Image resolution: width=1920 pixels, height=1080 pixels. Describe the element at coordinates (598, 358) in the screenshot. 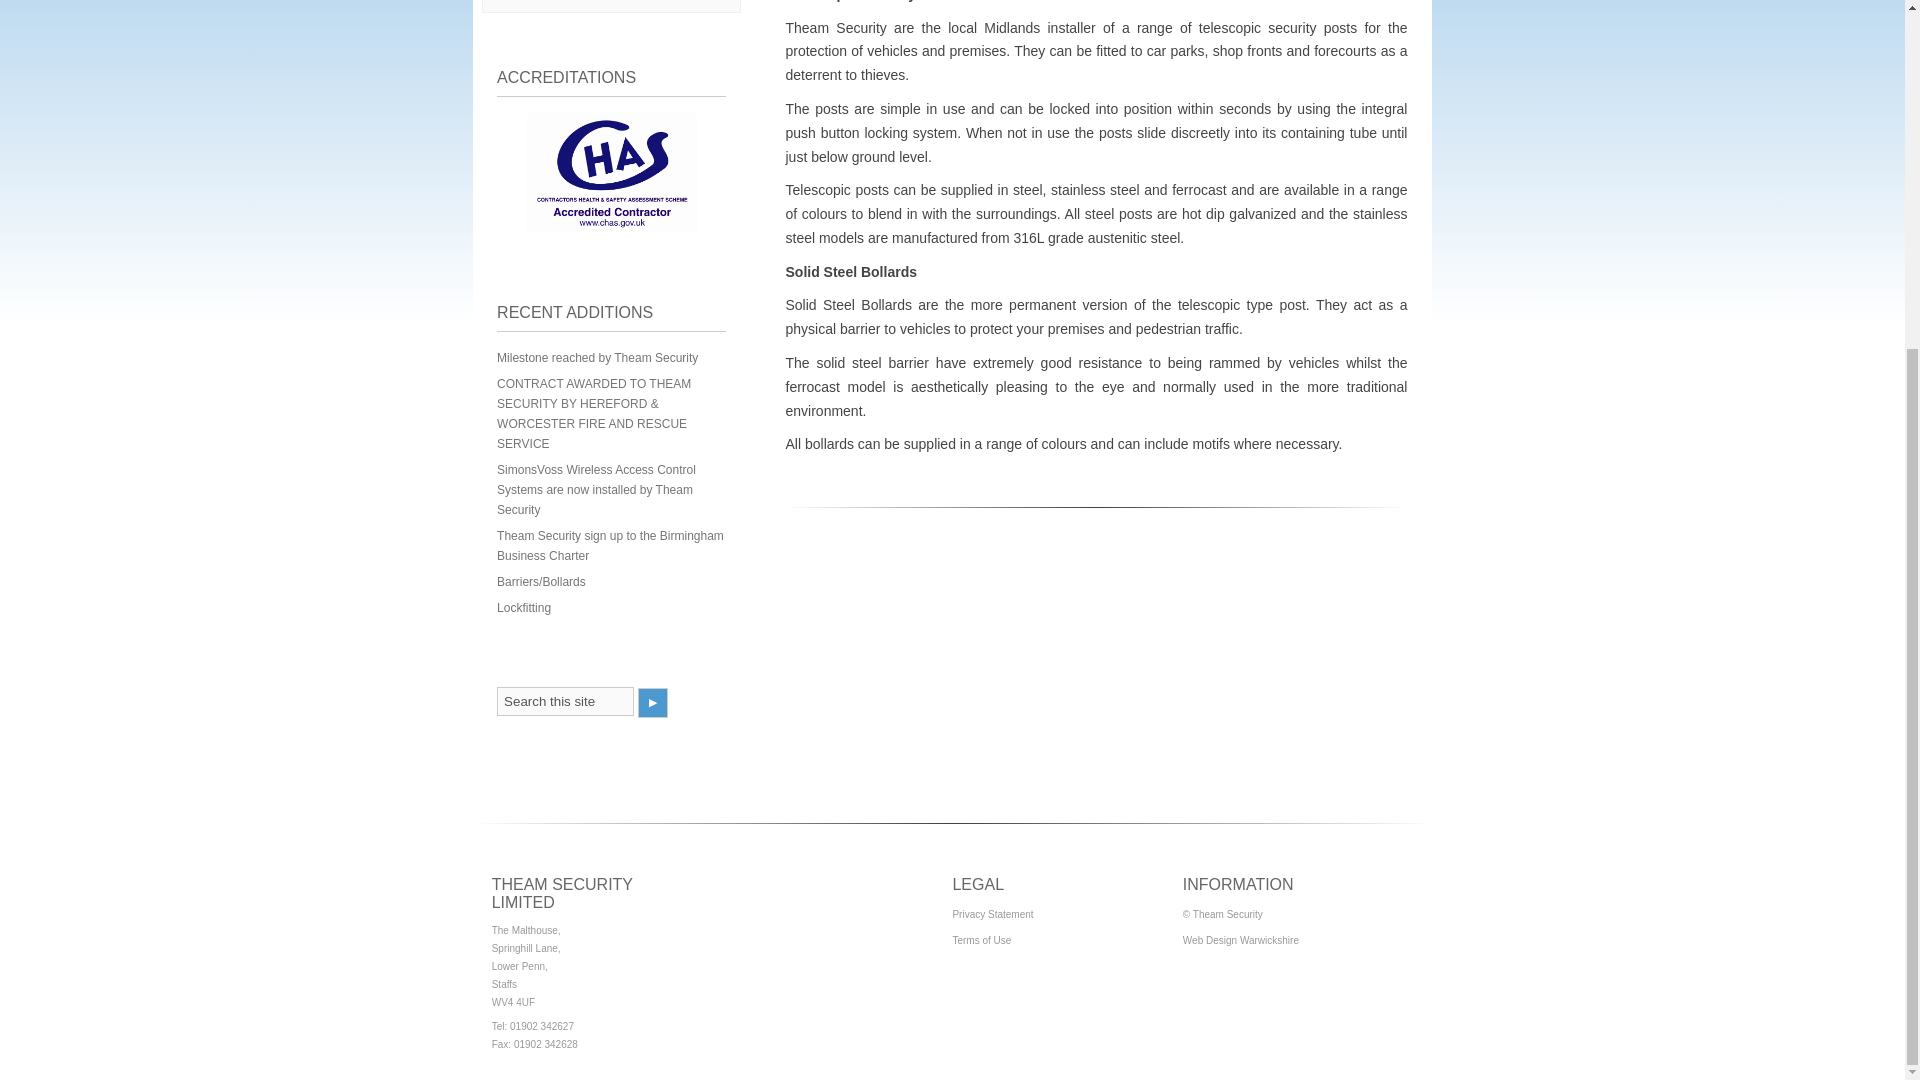

I see `Milestone reached by Theam Security` at that location.